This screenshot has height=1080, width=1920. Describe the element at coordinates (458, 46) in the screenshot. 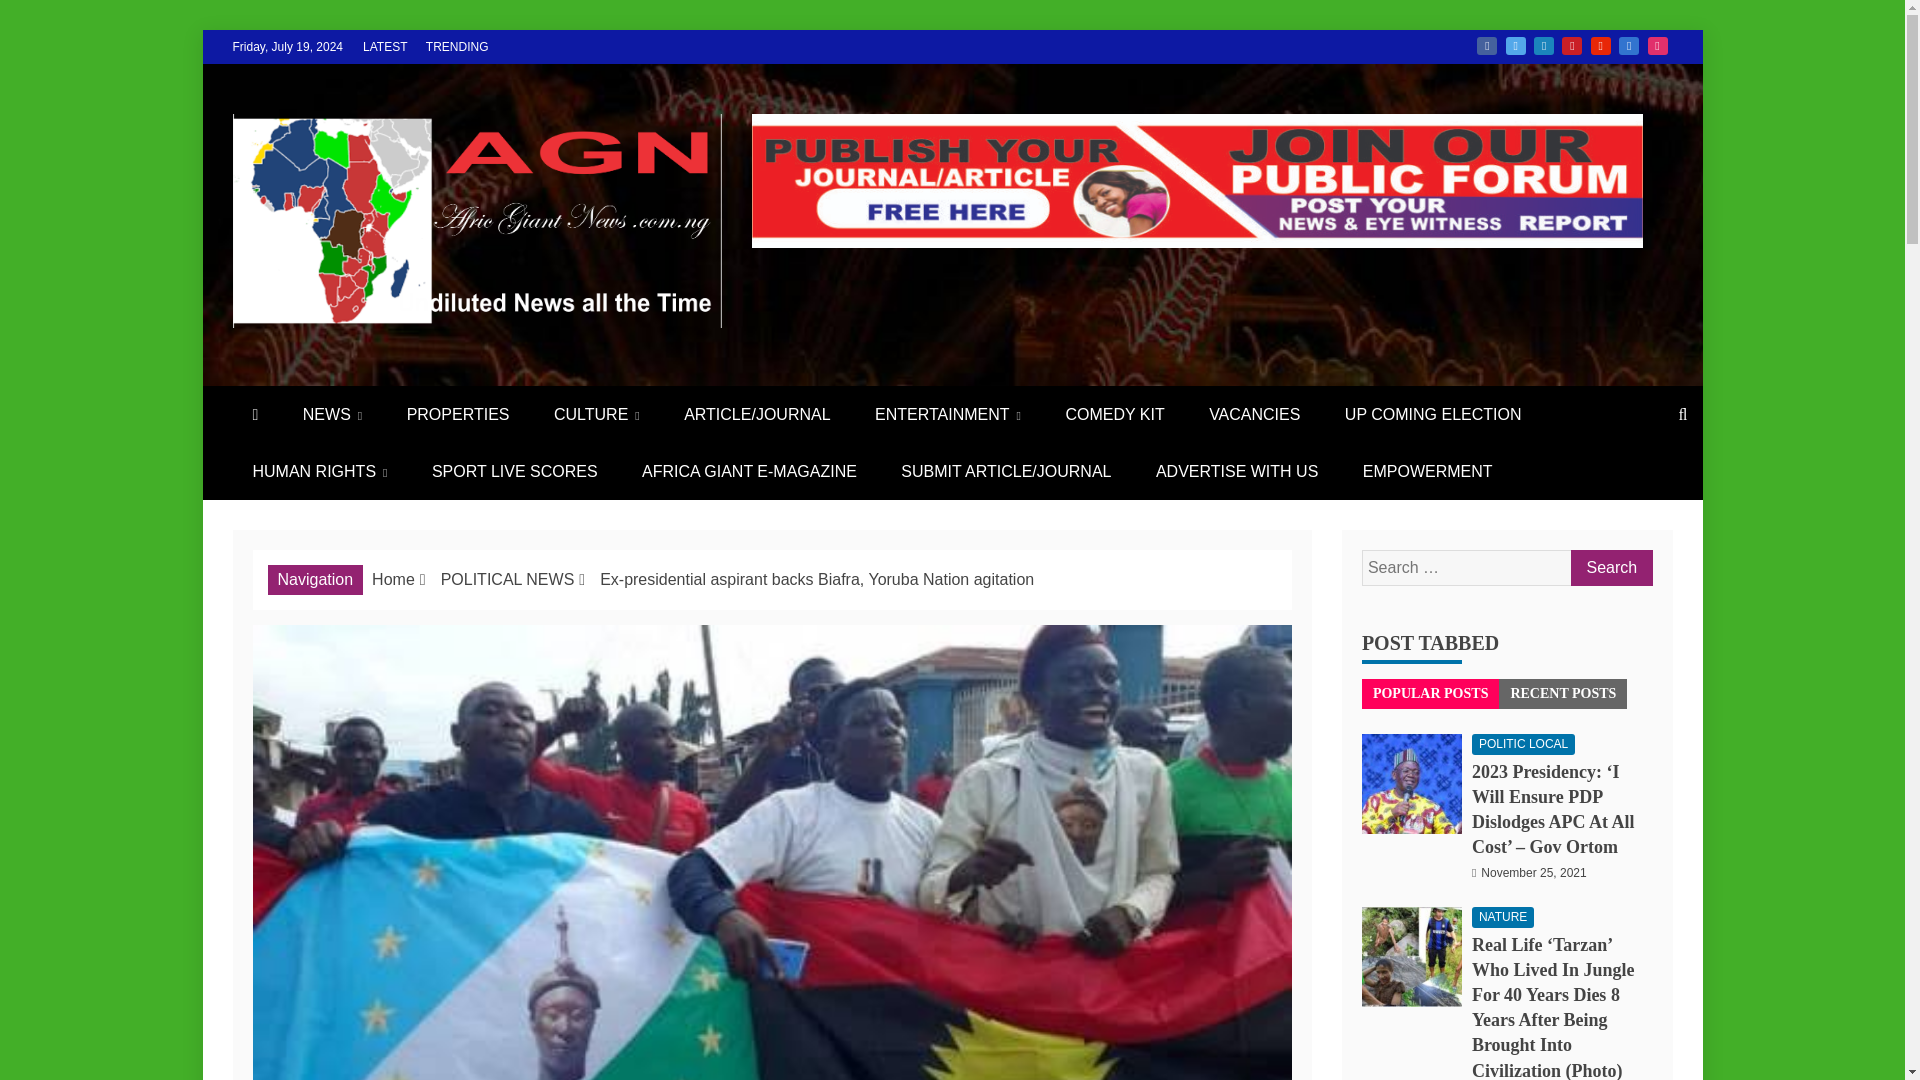

I see `TRENDING` at that location.